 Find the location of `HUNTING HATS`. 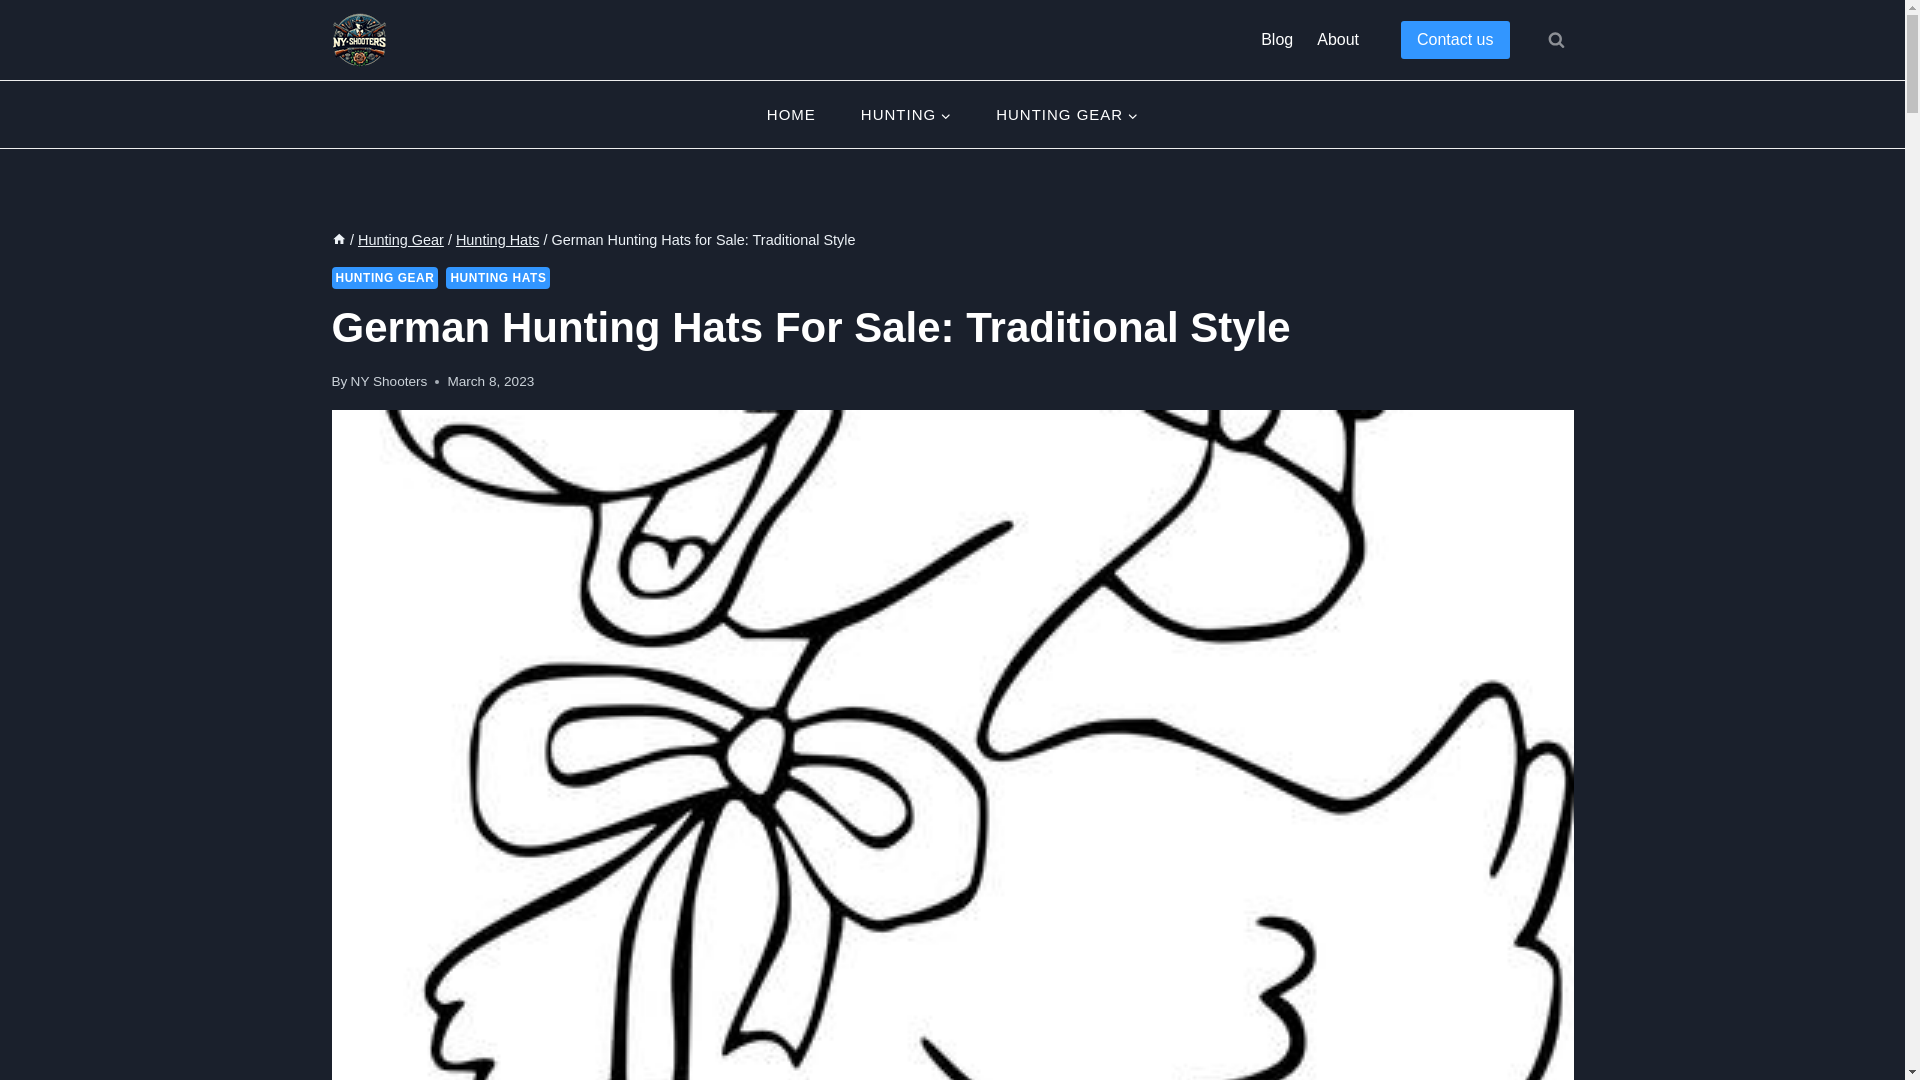

HUNTING HATS is located at coordinates (497, 278).